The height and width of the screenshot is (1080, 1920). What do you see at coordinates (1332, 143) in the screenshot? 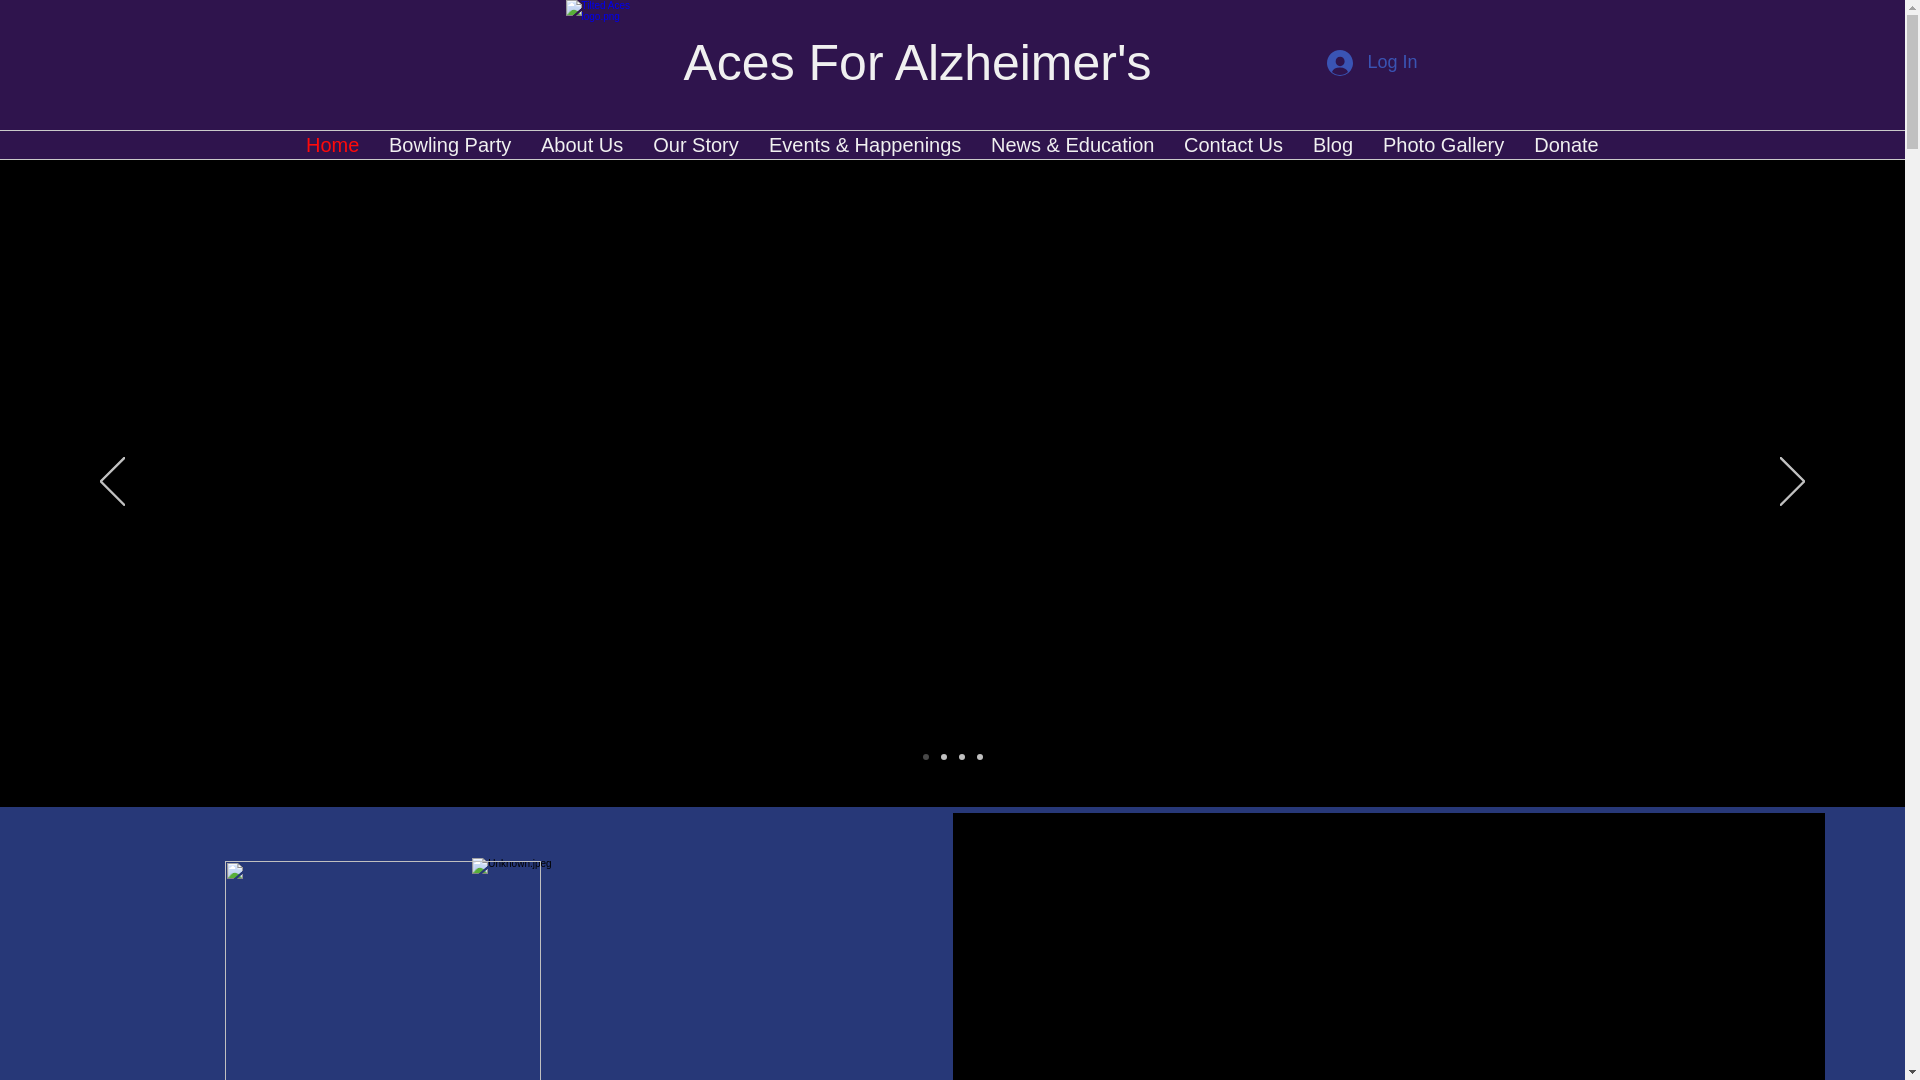
I see `Blog` at bounding box center [1332, 143].